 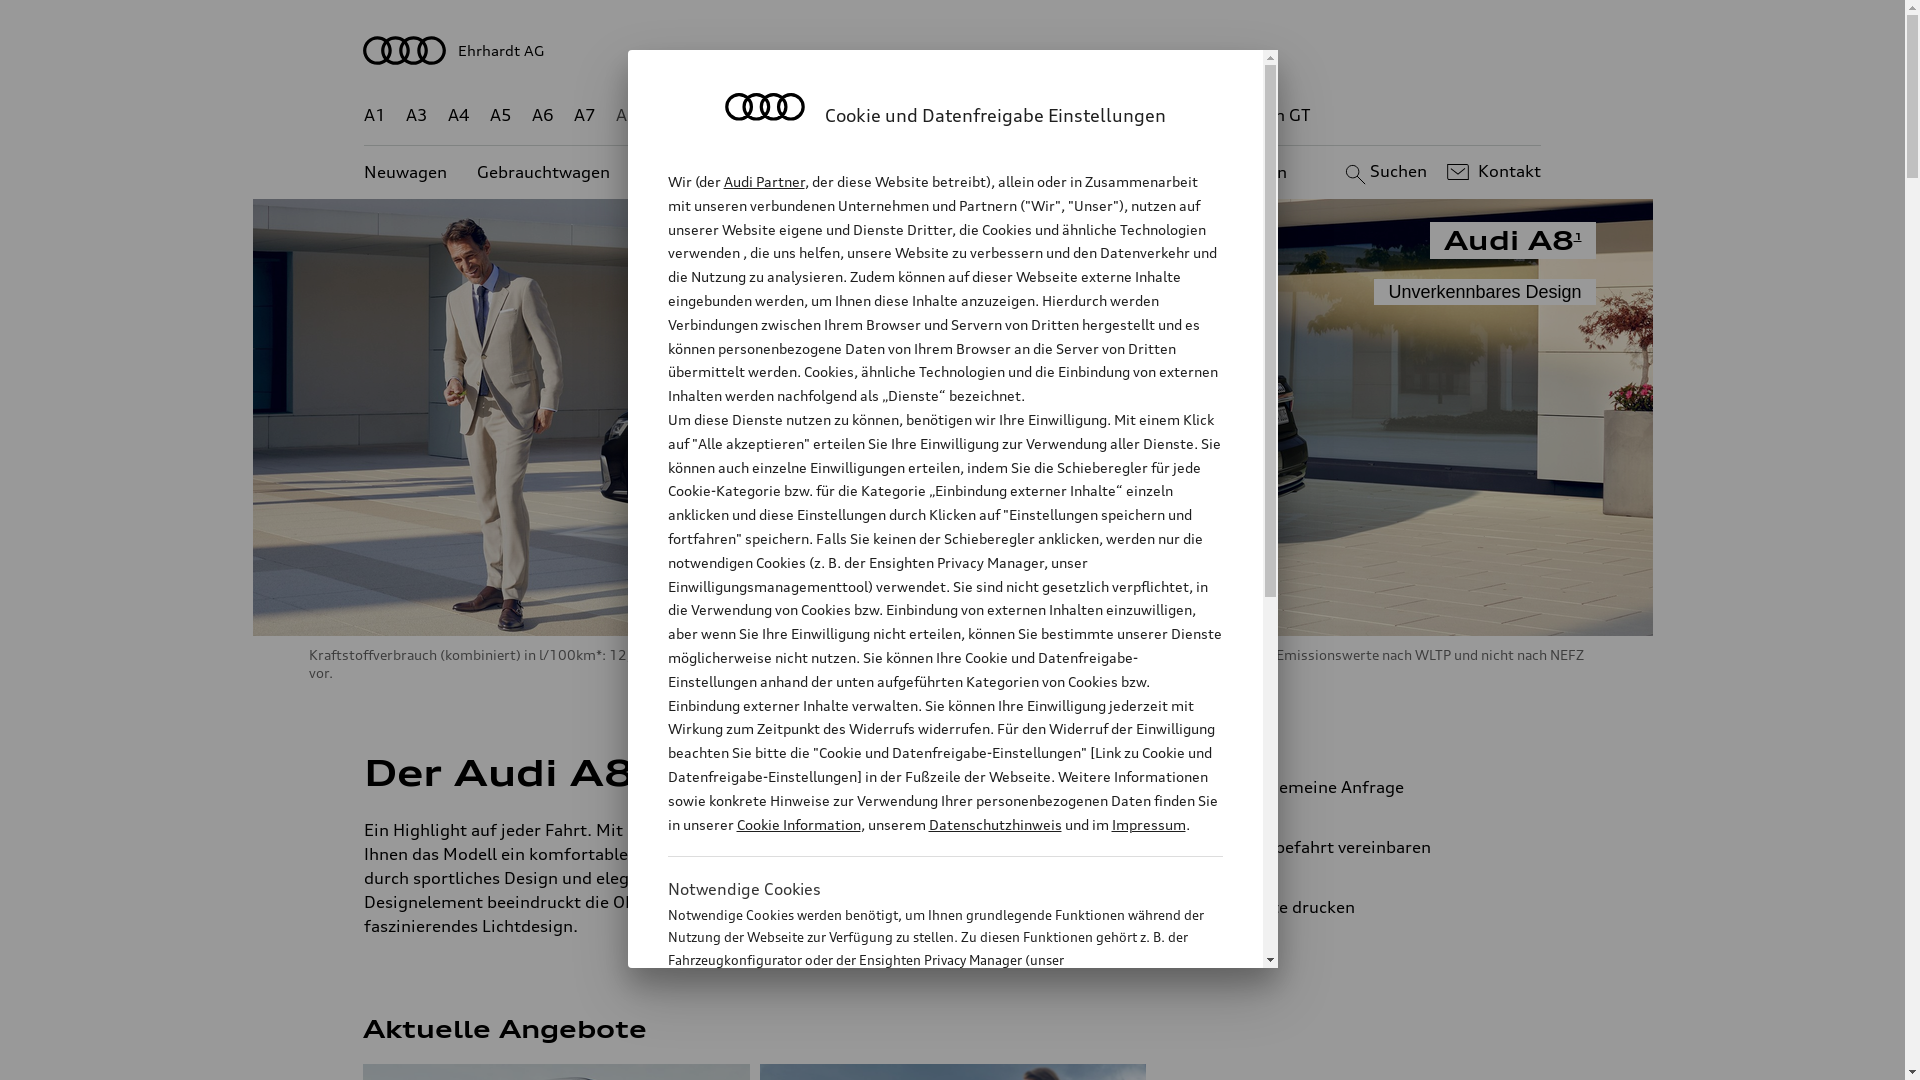 I want to click on A4, so click(x=459, y=116).